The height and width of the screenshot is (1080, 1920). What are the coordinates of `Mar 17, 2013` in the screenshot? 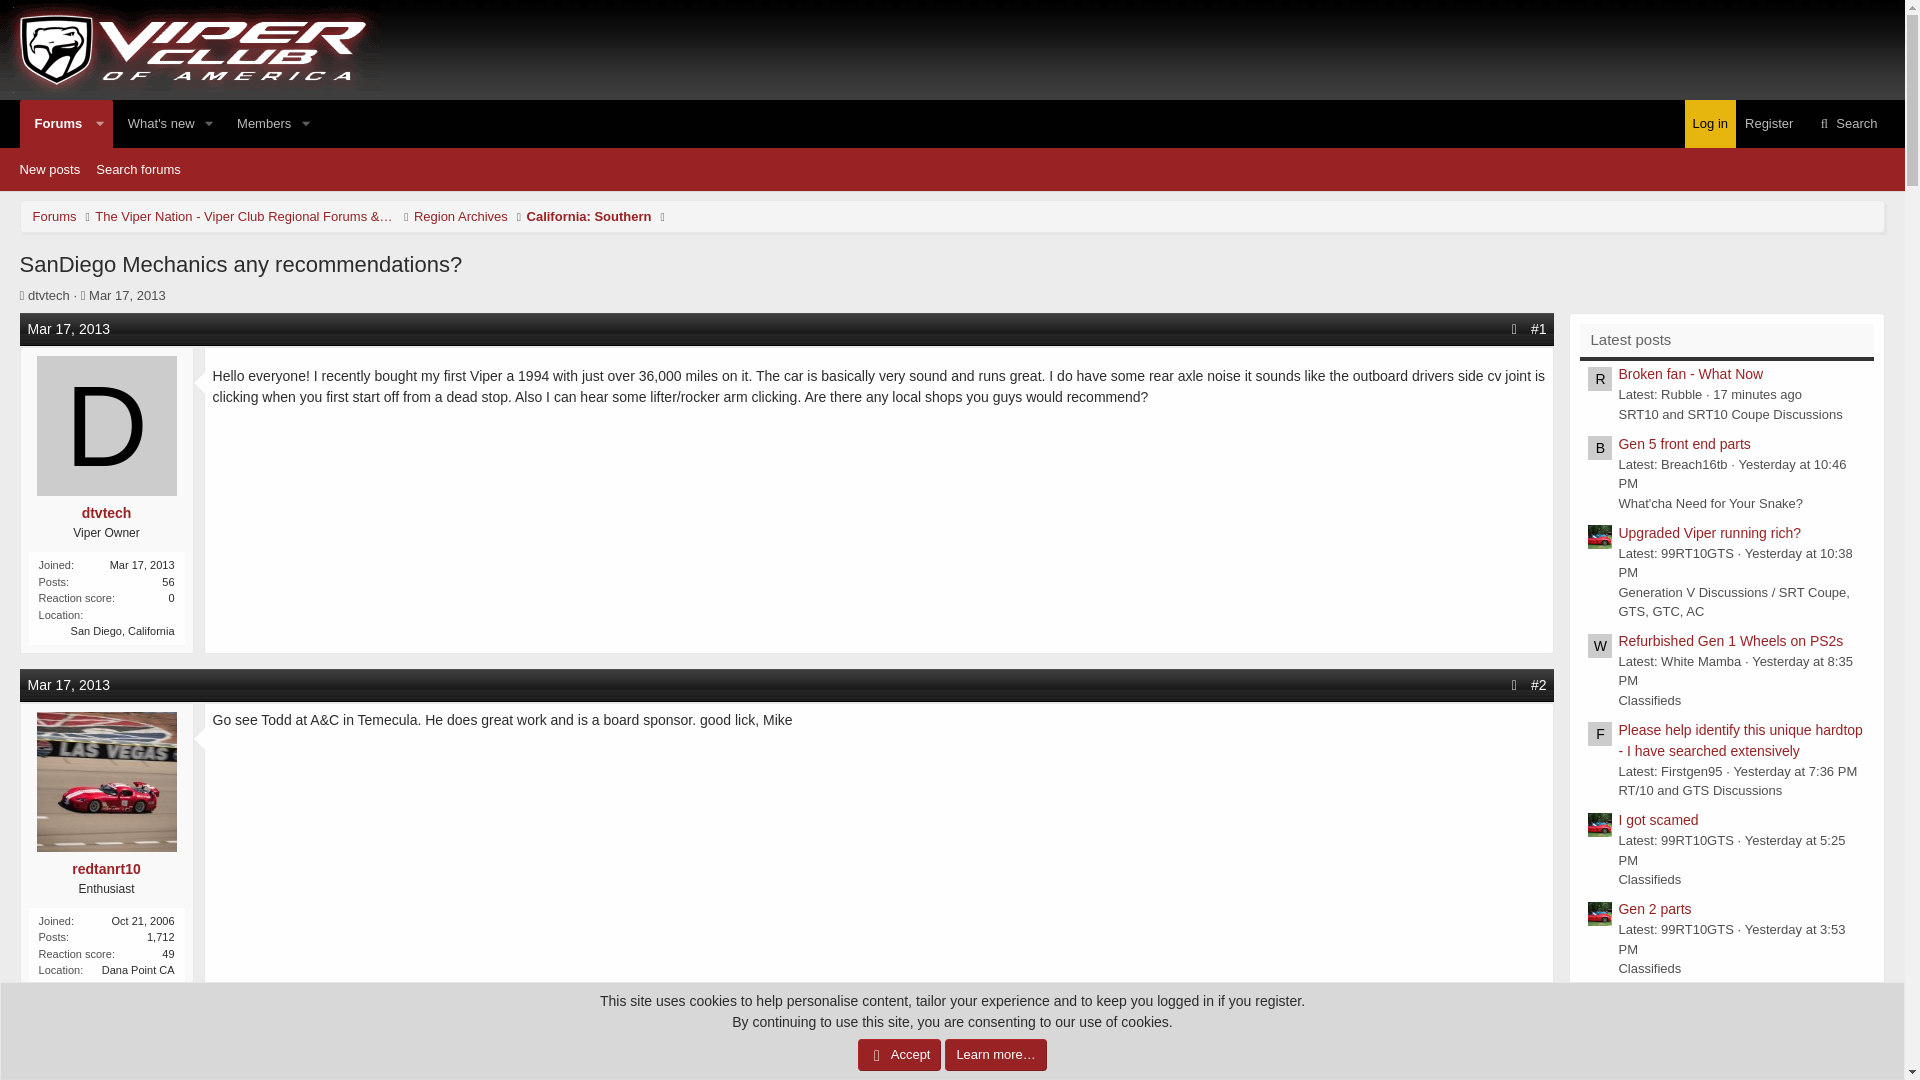 It's located at (589, 216).